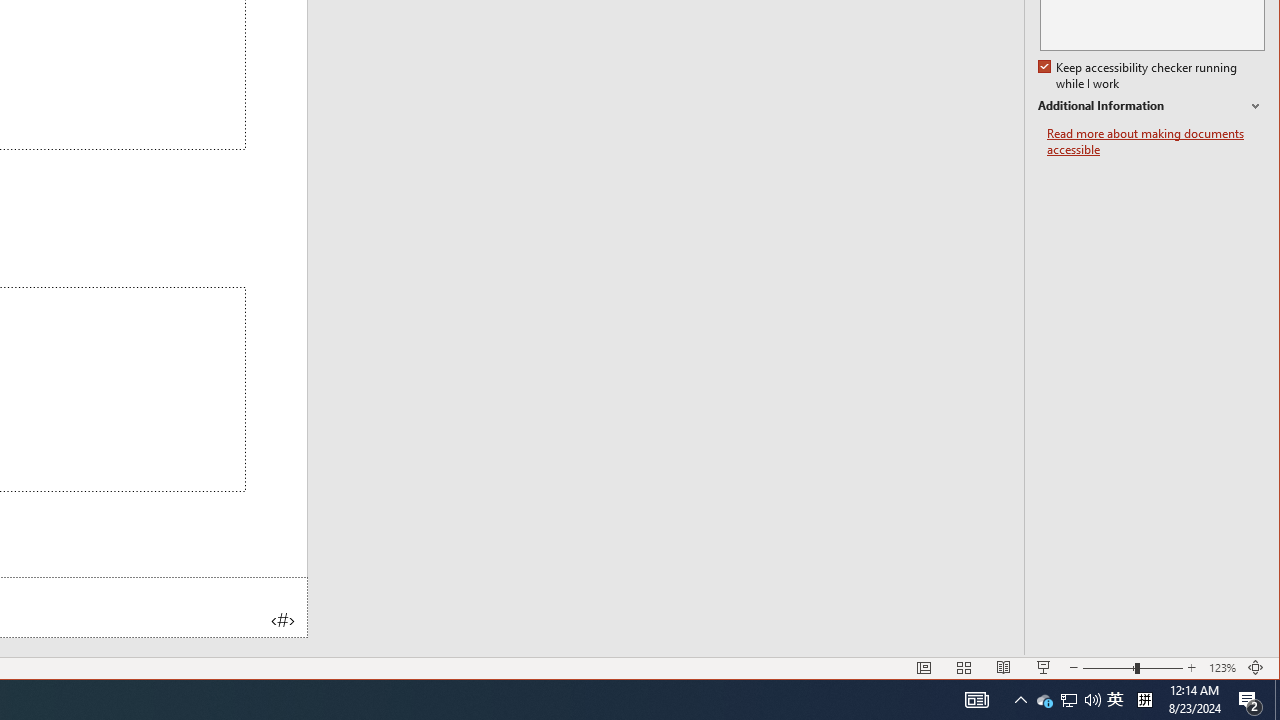  I want to click on User Promoted Notification Area, so click(1068, 700).